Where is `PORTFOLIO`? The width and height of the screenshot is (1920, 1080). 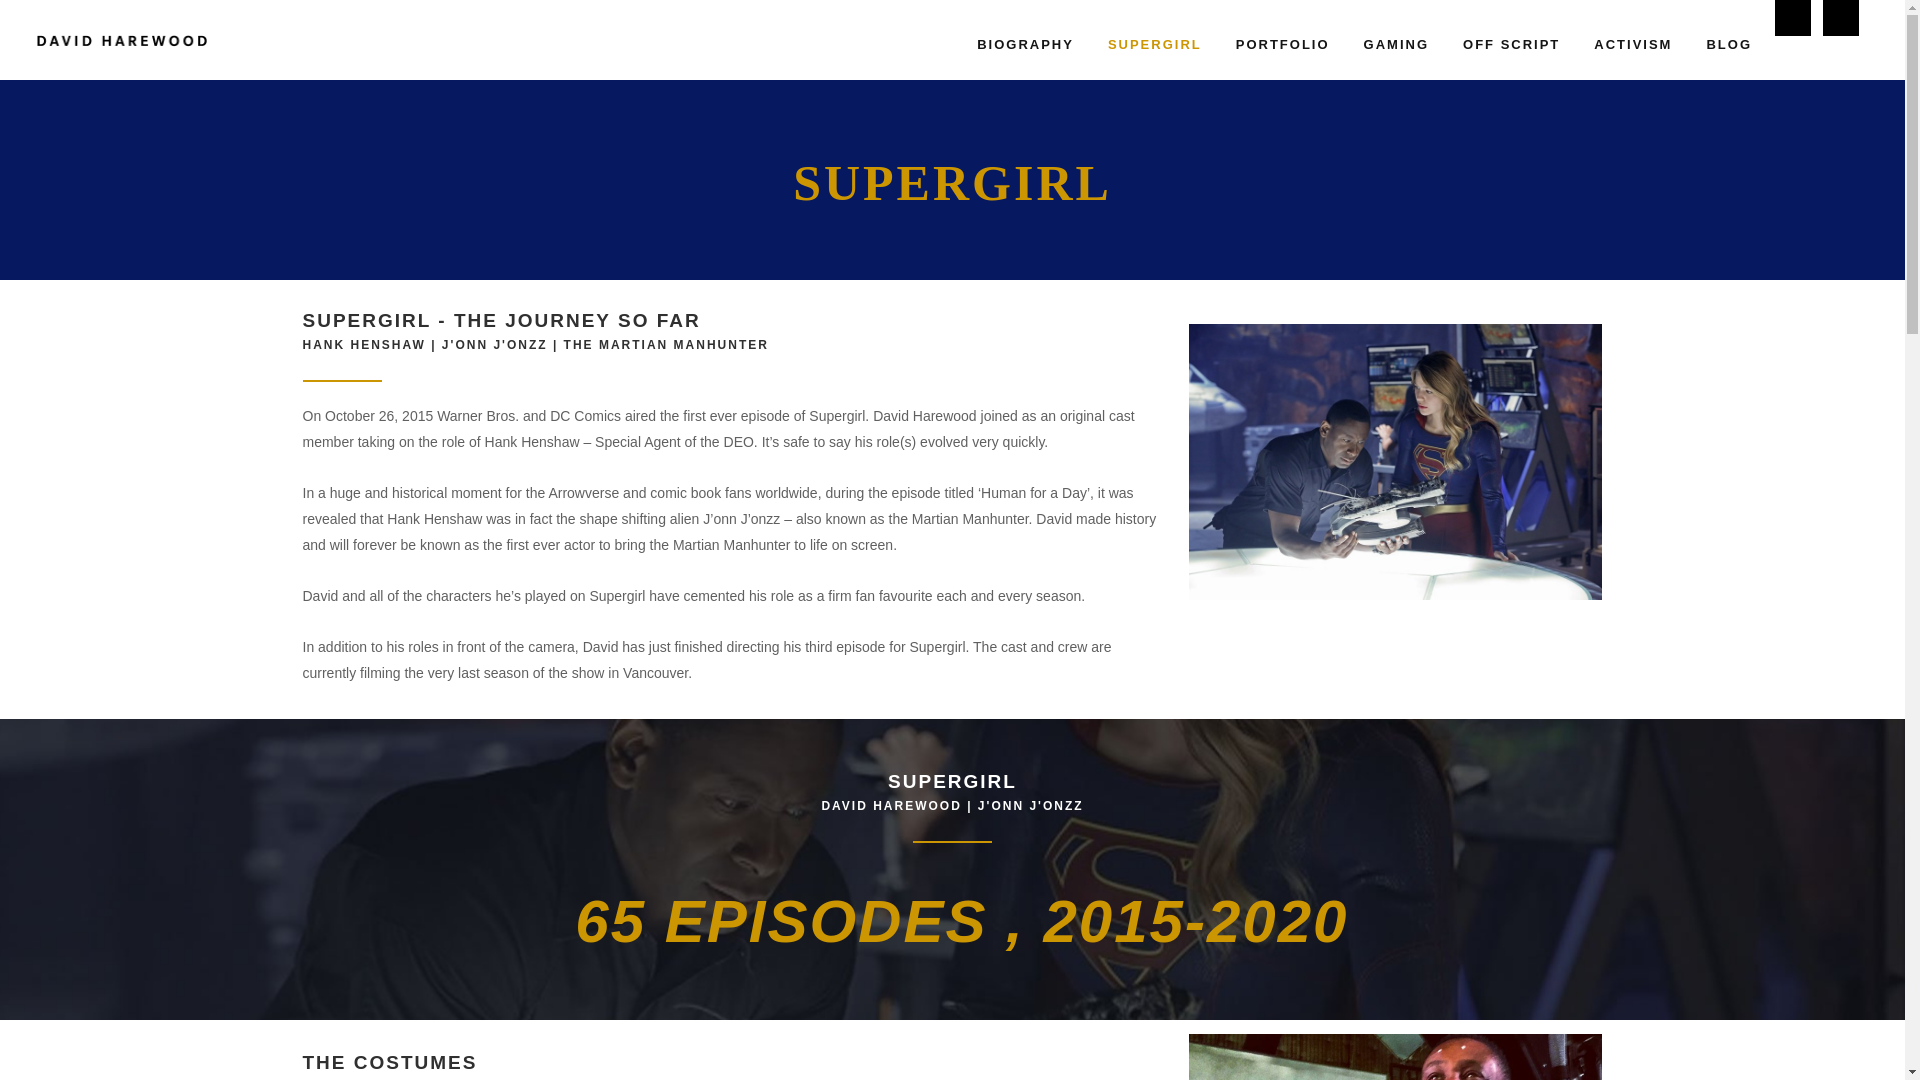
PORTFOLIO is located at coordinates (1283, 44).